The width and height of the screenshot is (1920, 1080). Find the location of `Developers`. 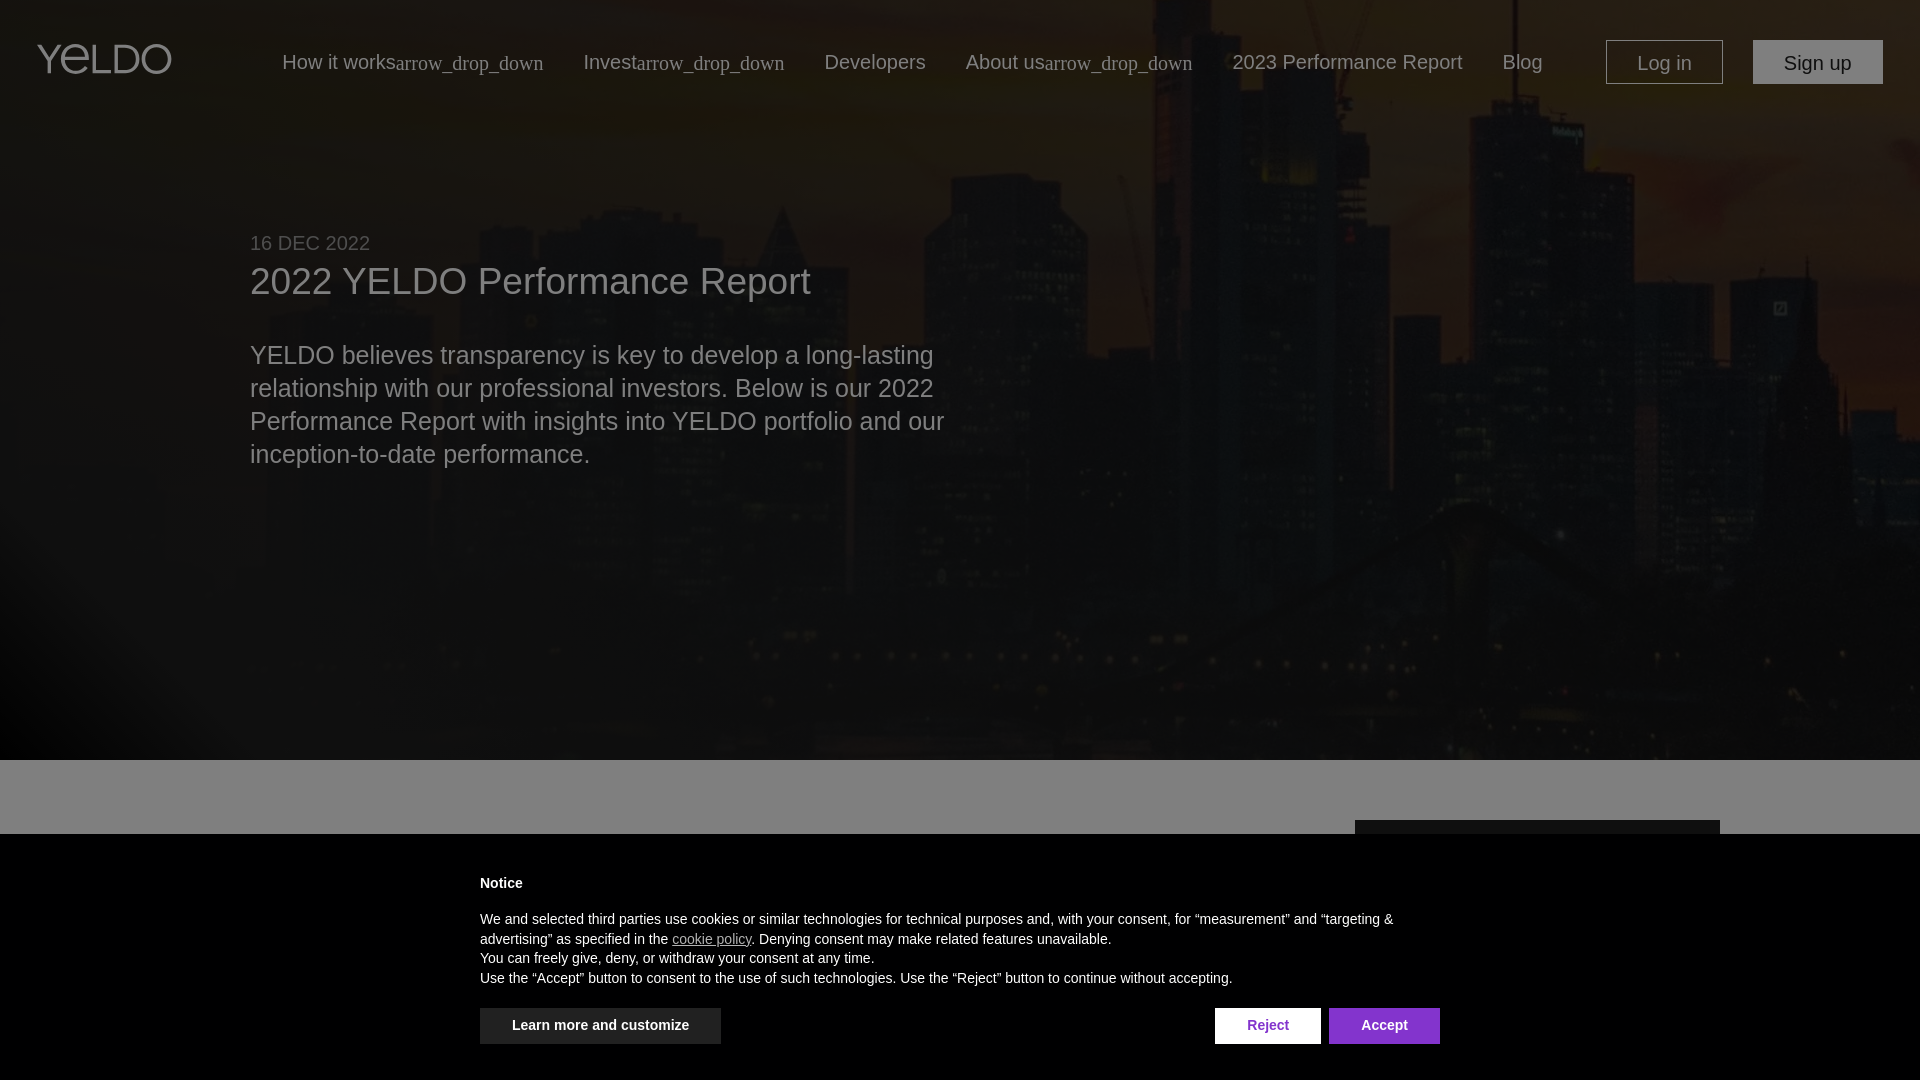

Developers is located at coordinates (865, 60).